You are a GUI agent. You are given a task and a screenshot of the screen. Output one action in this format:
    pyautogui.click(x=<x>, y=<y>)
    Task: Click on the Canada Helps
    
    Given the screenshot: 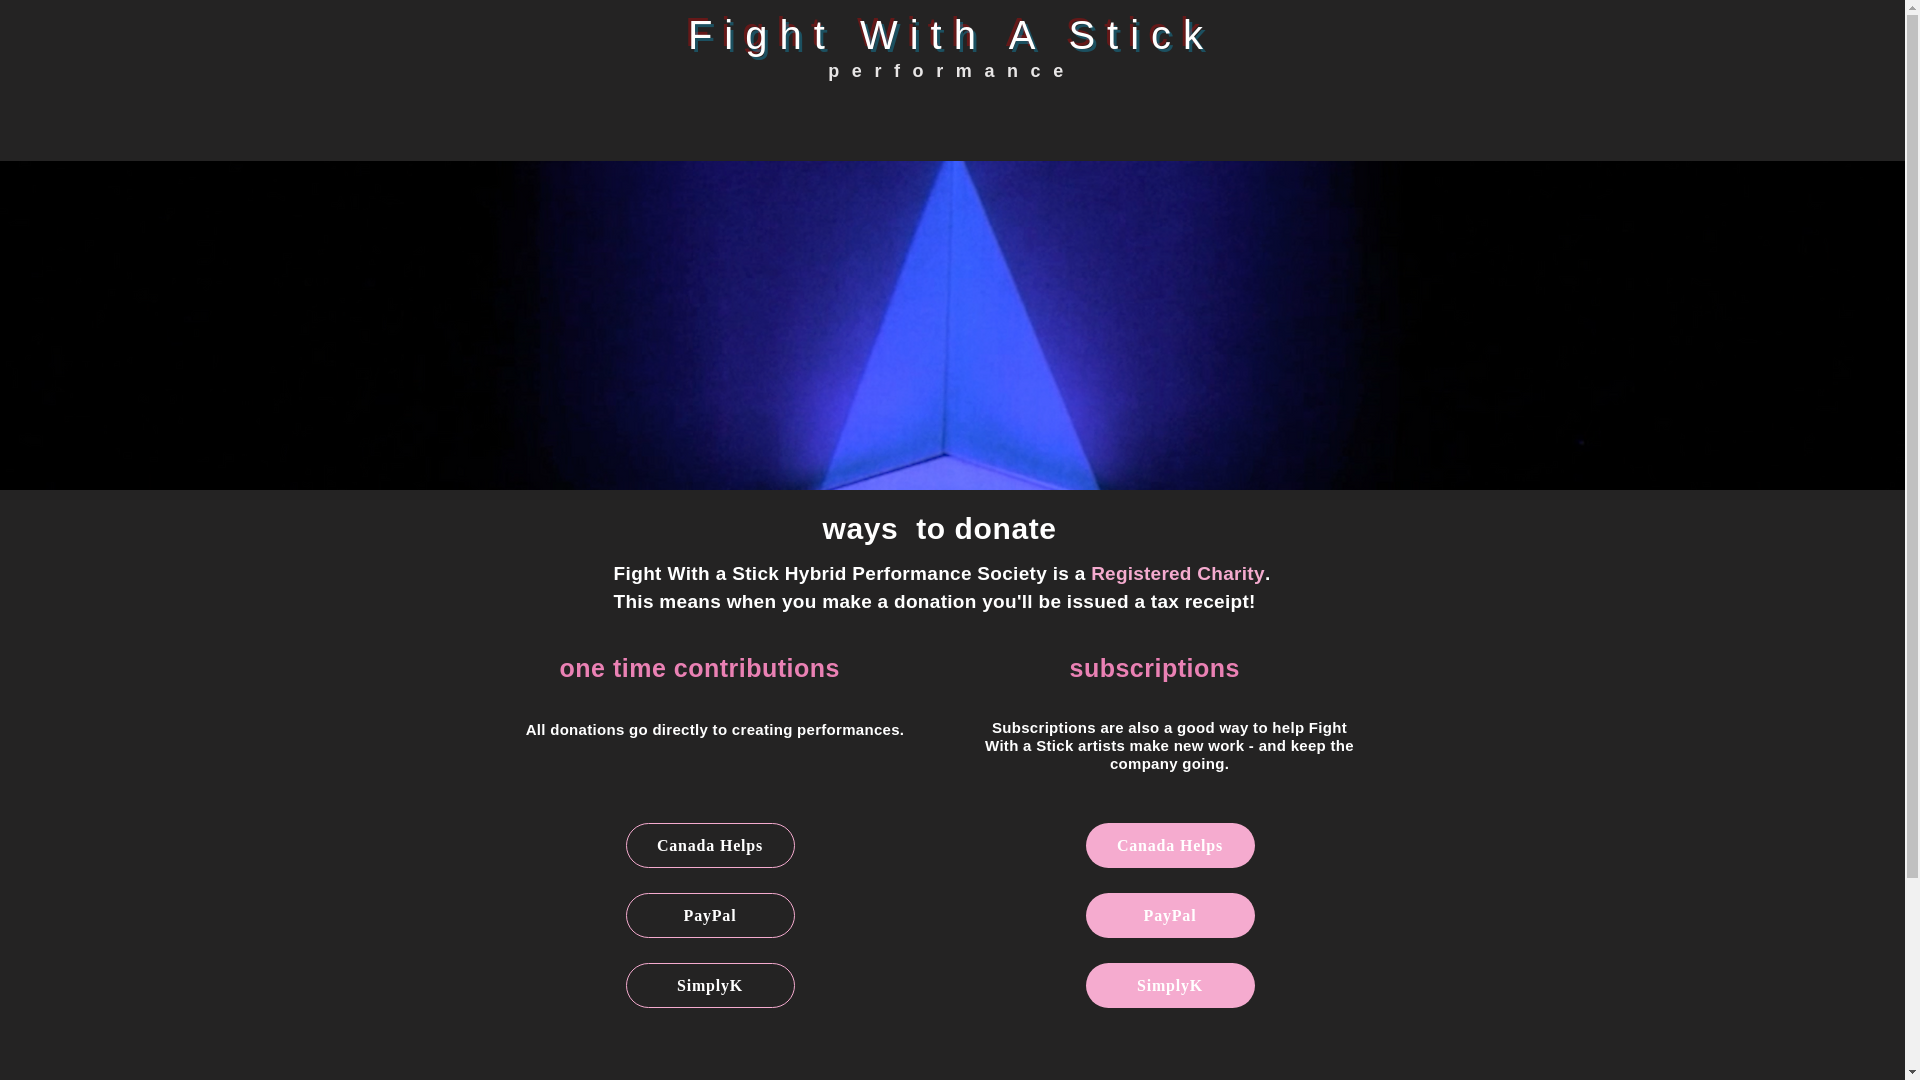 What is the action you would take?
    pyautogui.click(x=710, y=845)
    